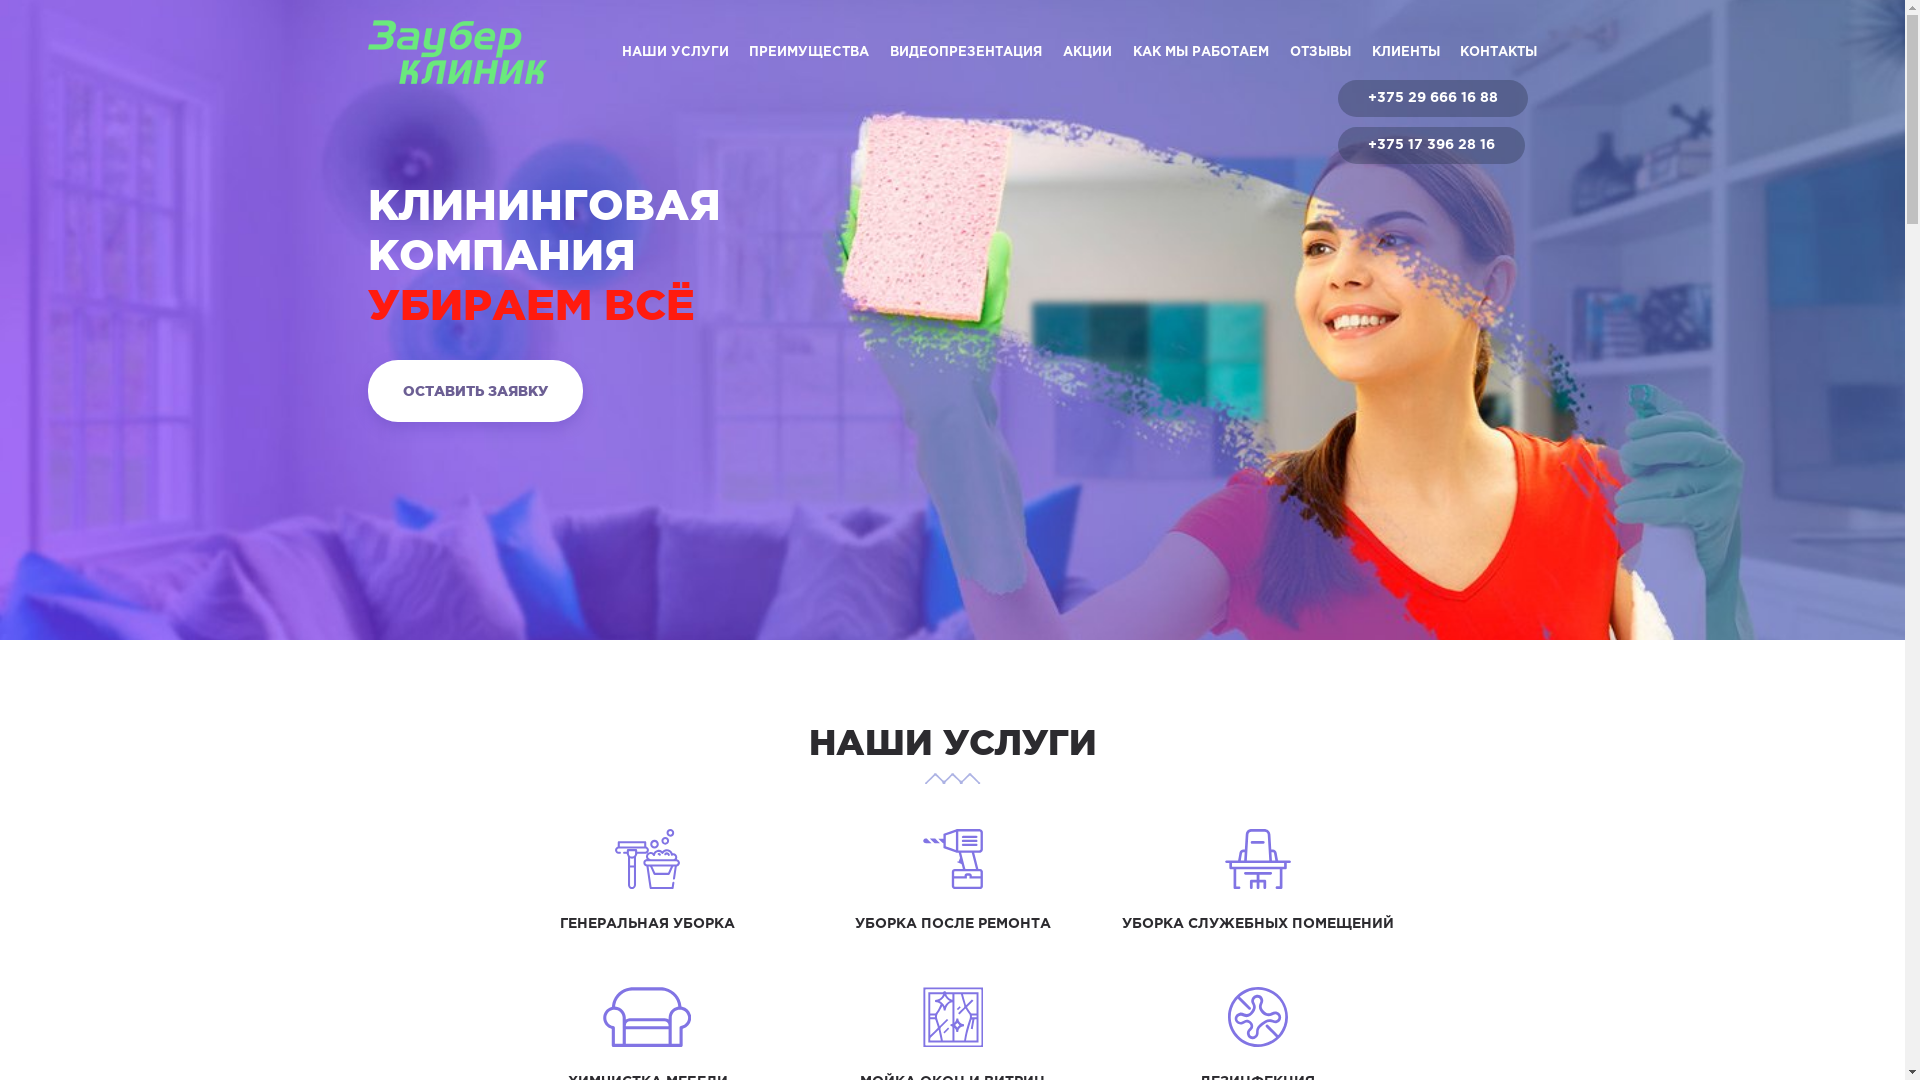 This screenshot has width=1920, height=1080. What do you see at coordinates (1432, 146) in the screenshot?
I see `+375 17 396 28 16` at bounding box center [1432, 146].